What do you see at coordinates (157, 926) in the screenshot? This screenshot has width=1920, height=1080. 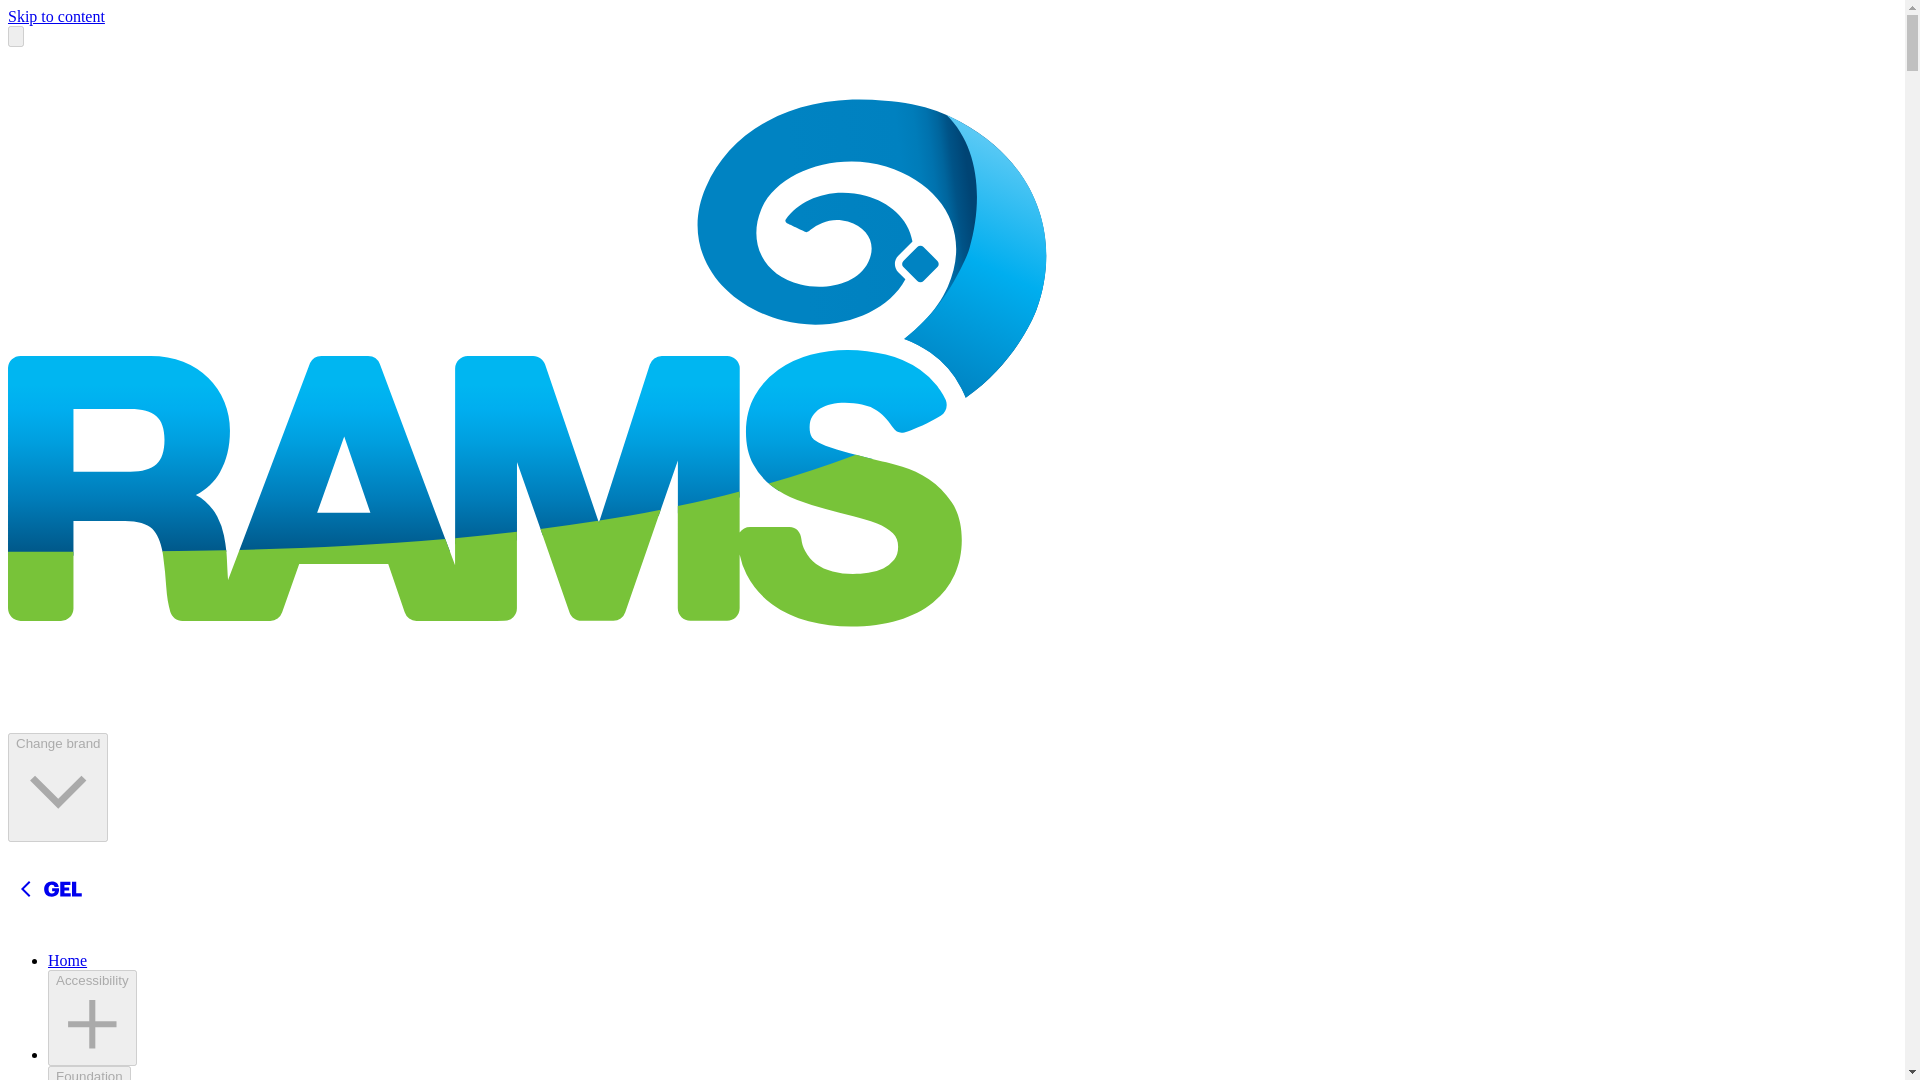 I see `Back to GEL` at bounding box center [157, 926].